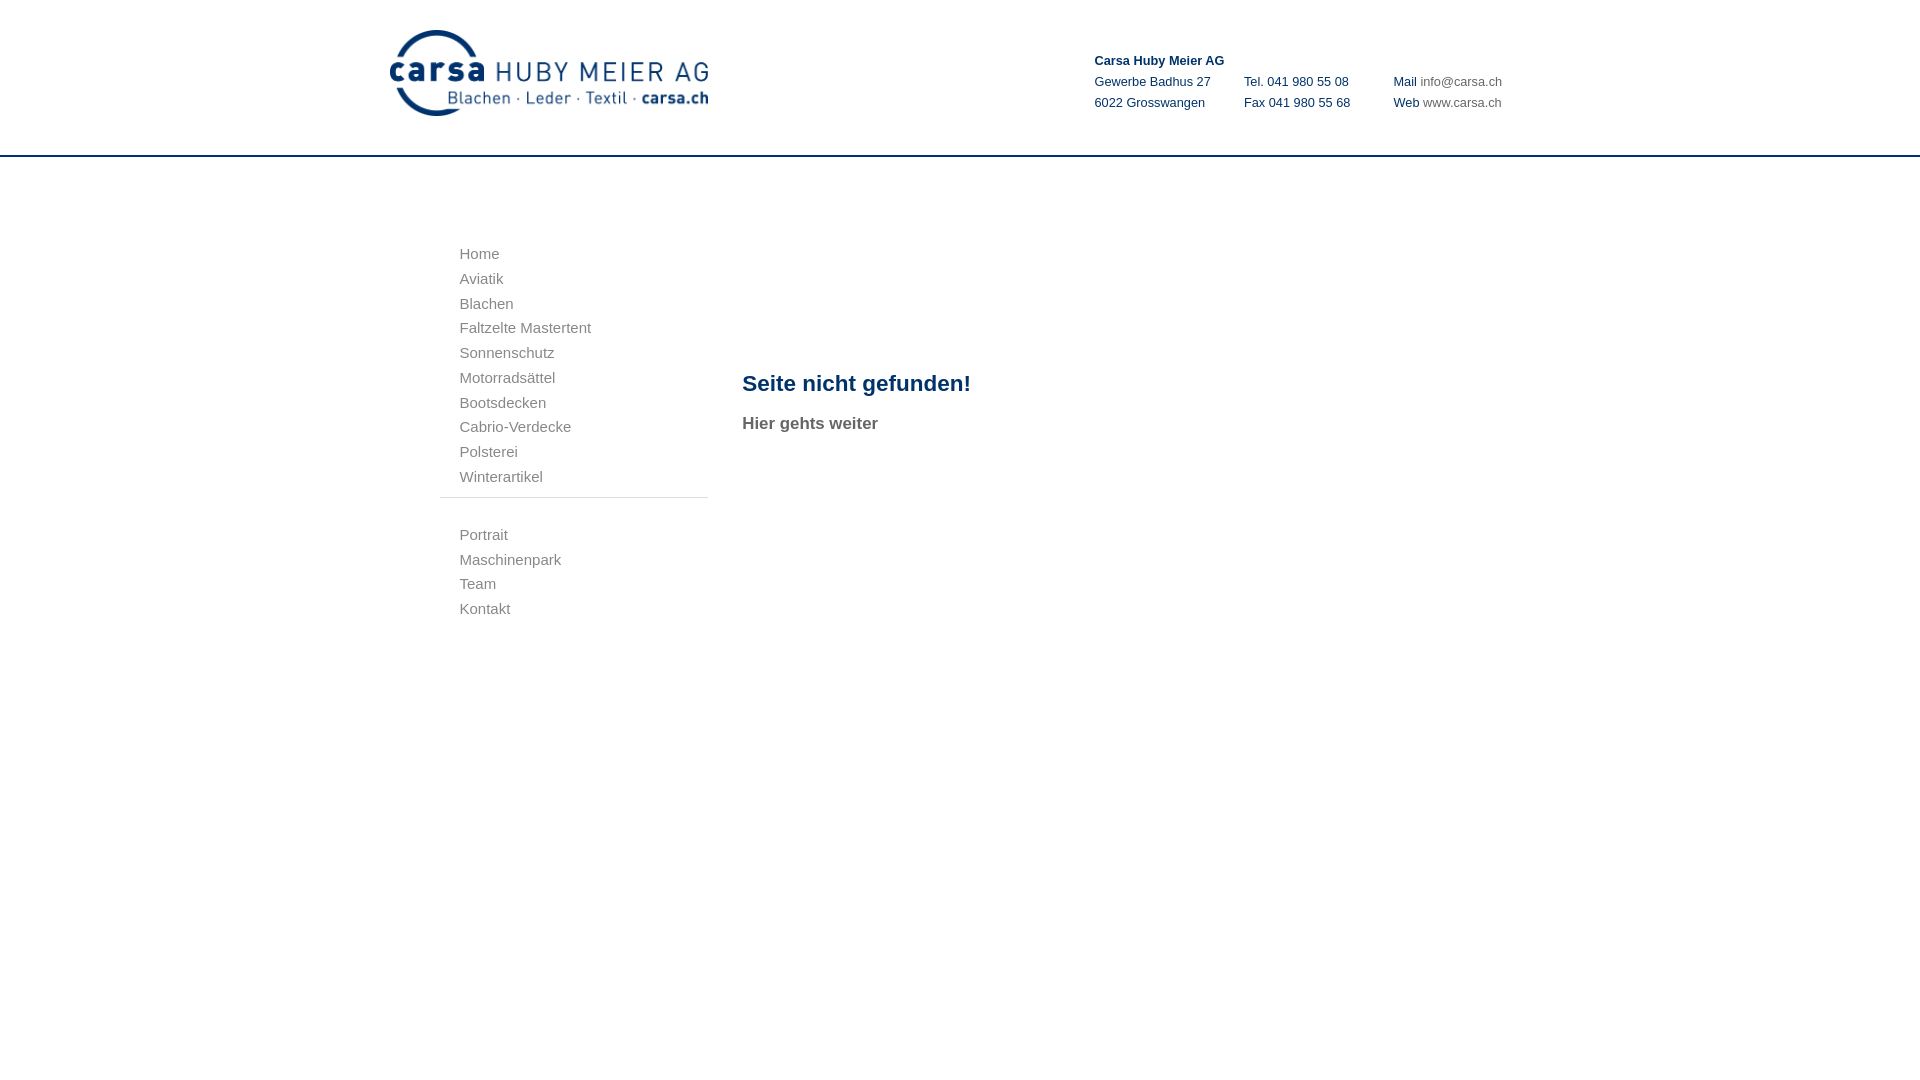  Describe the element at coordinates (504, 402) in the screenshot. I see `Bootsdecken` at that location.